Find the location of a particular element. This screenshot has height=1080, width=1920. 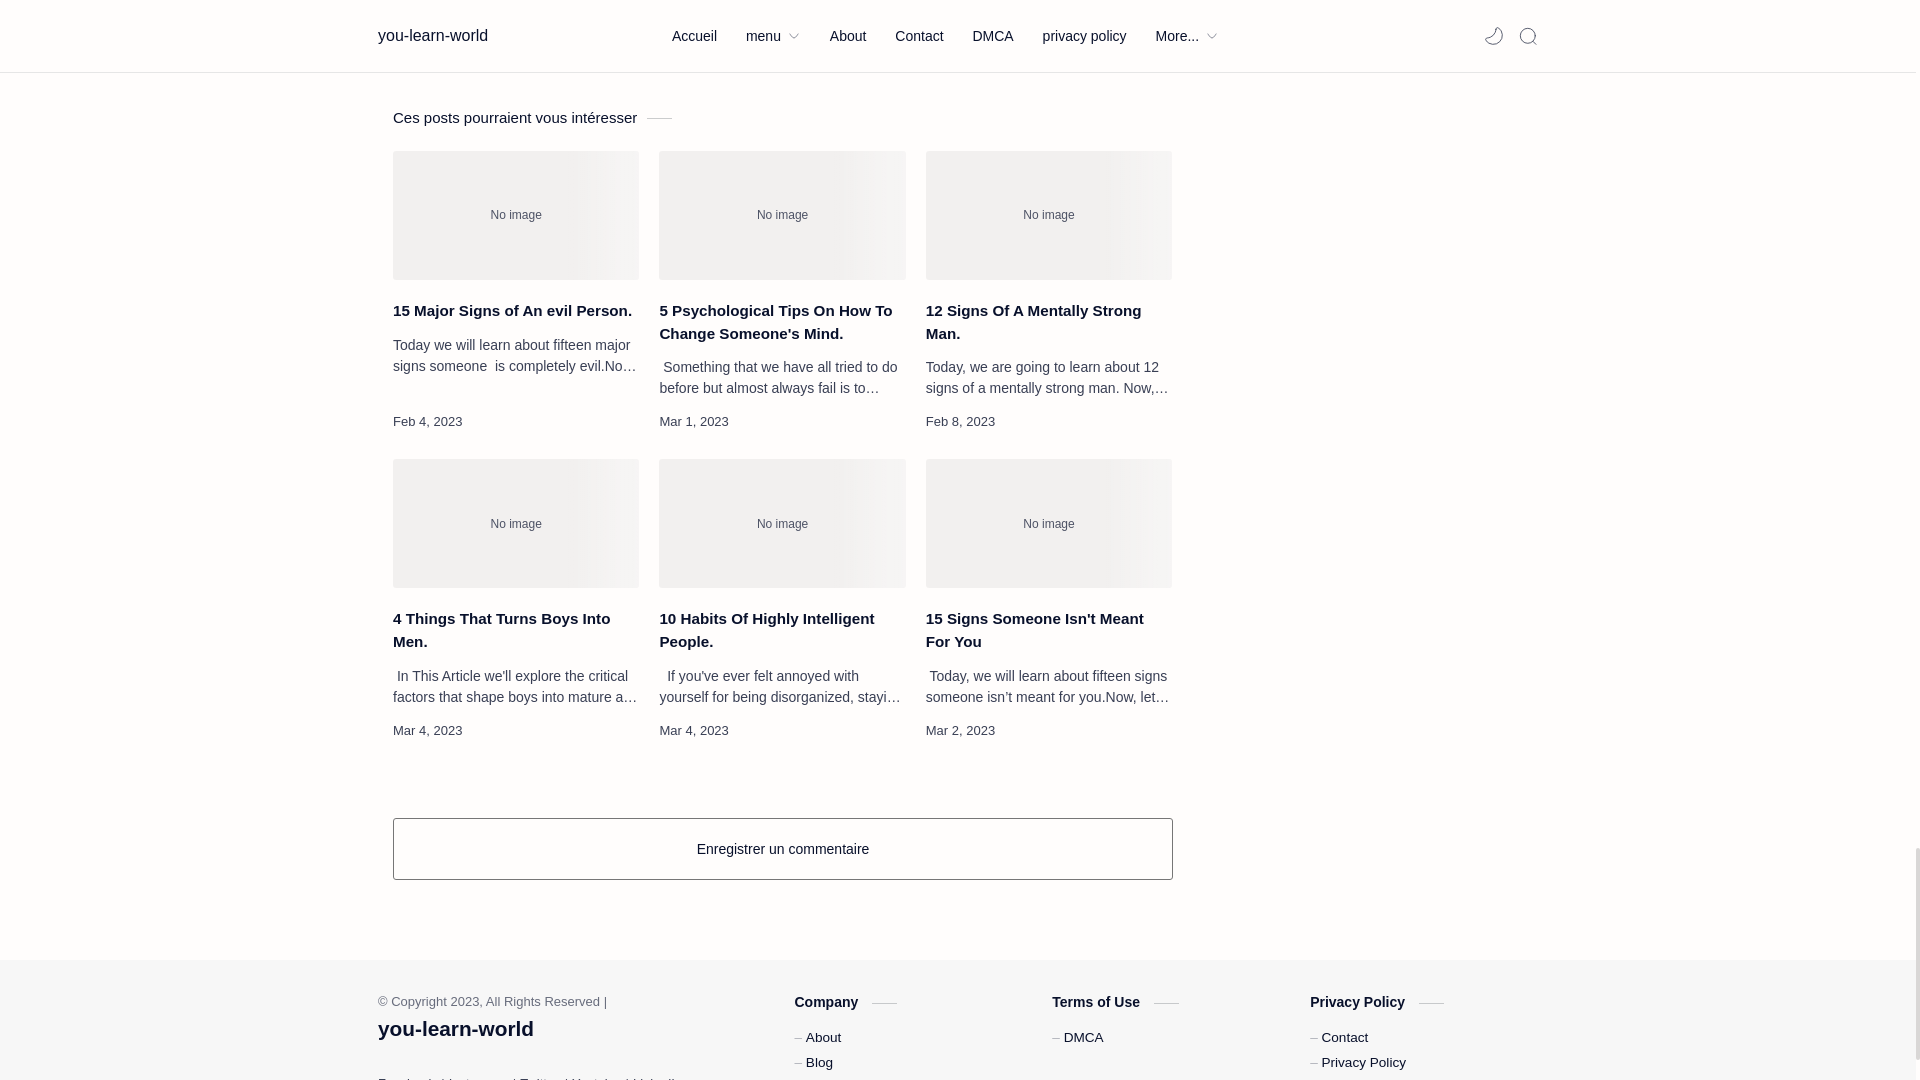

10 Habits Of Highly Intelligent People.  is located at coordinates (781, 523).